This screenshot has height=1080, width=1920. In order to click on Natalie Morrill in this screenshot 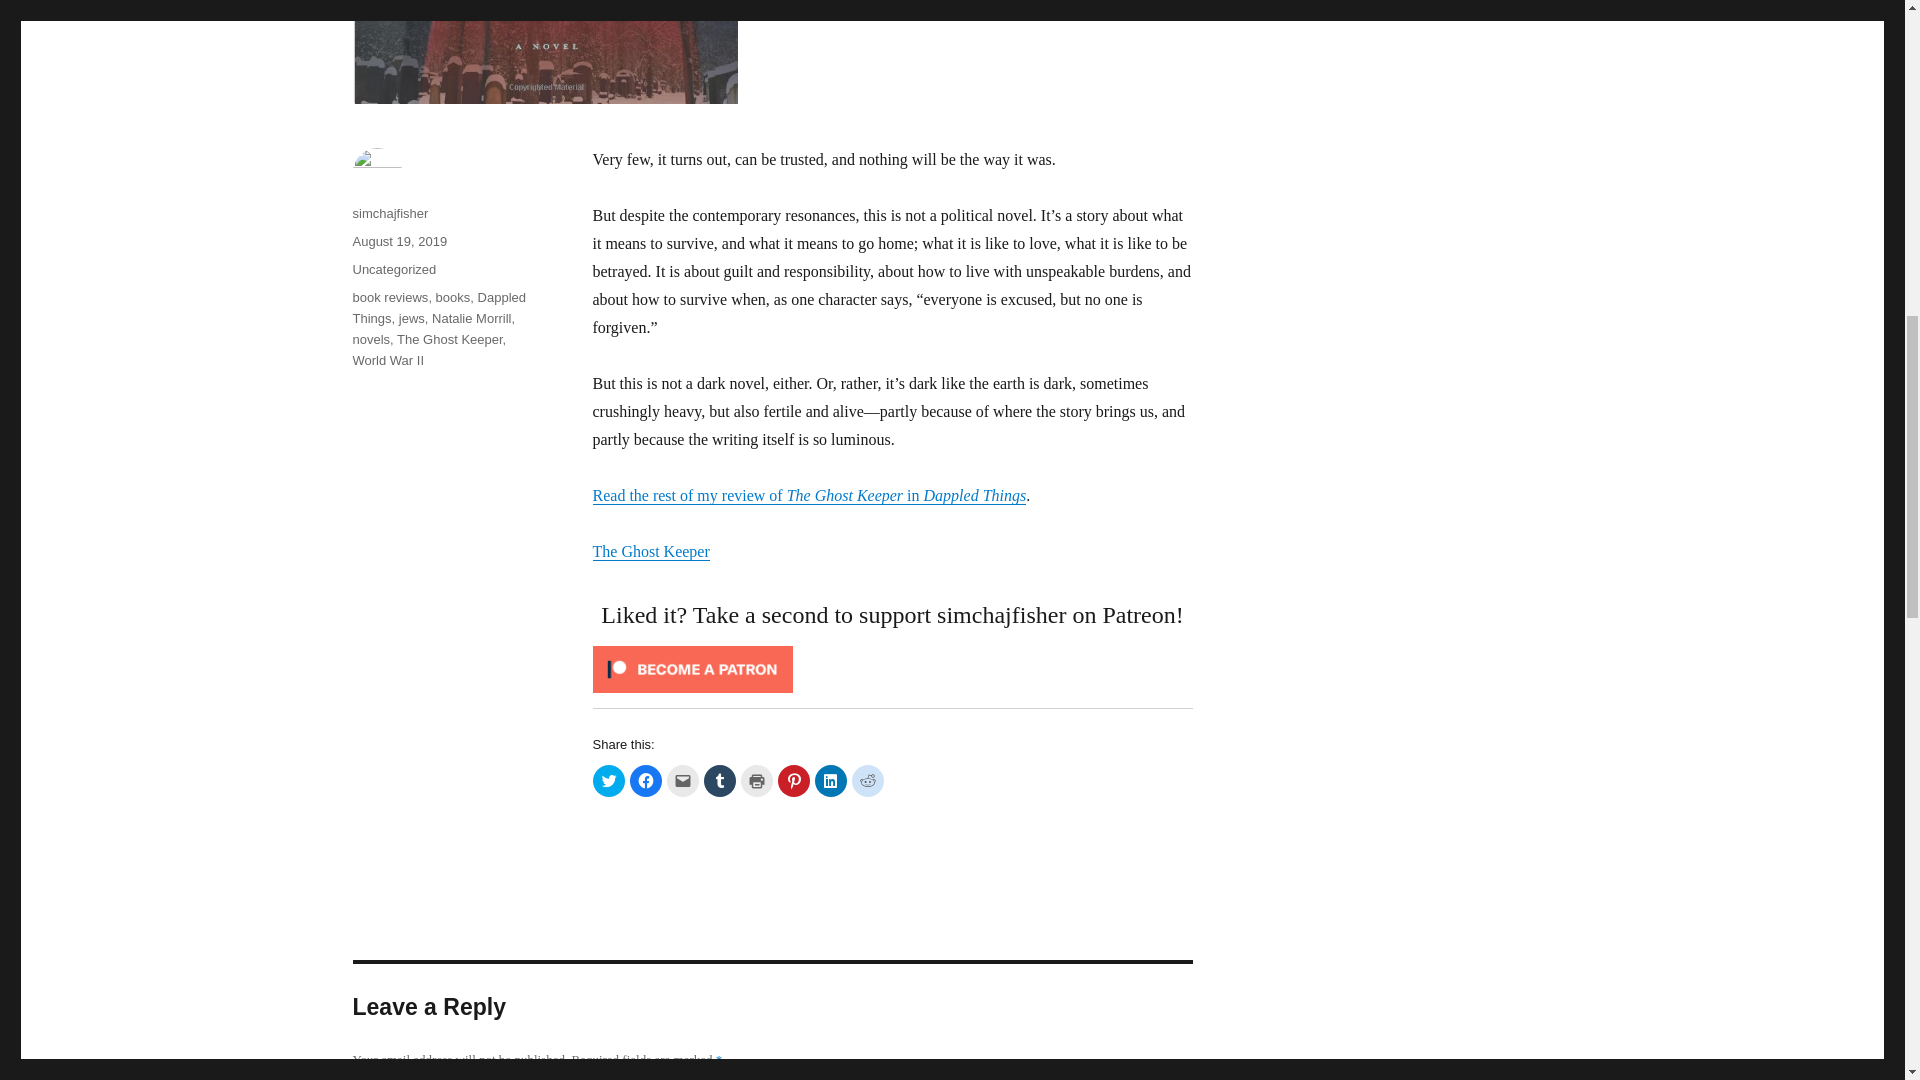, I will do `click(471, 318)`.